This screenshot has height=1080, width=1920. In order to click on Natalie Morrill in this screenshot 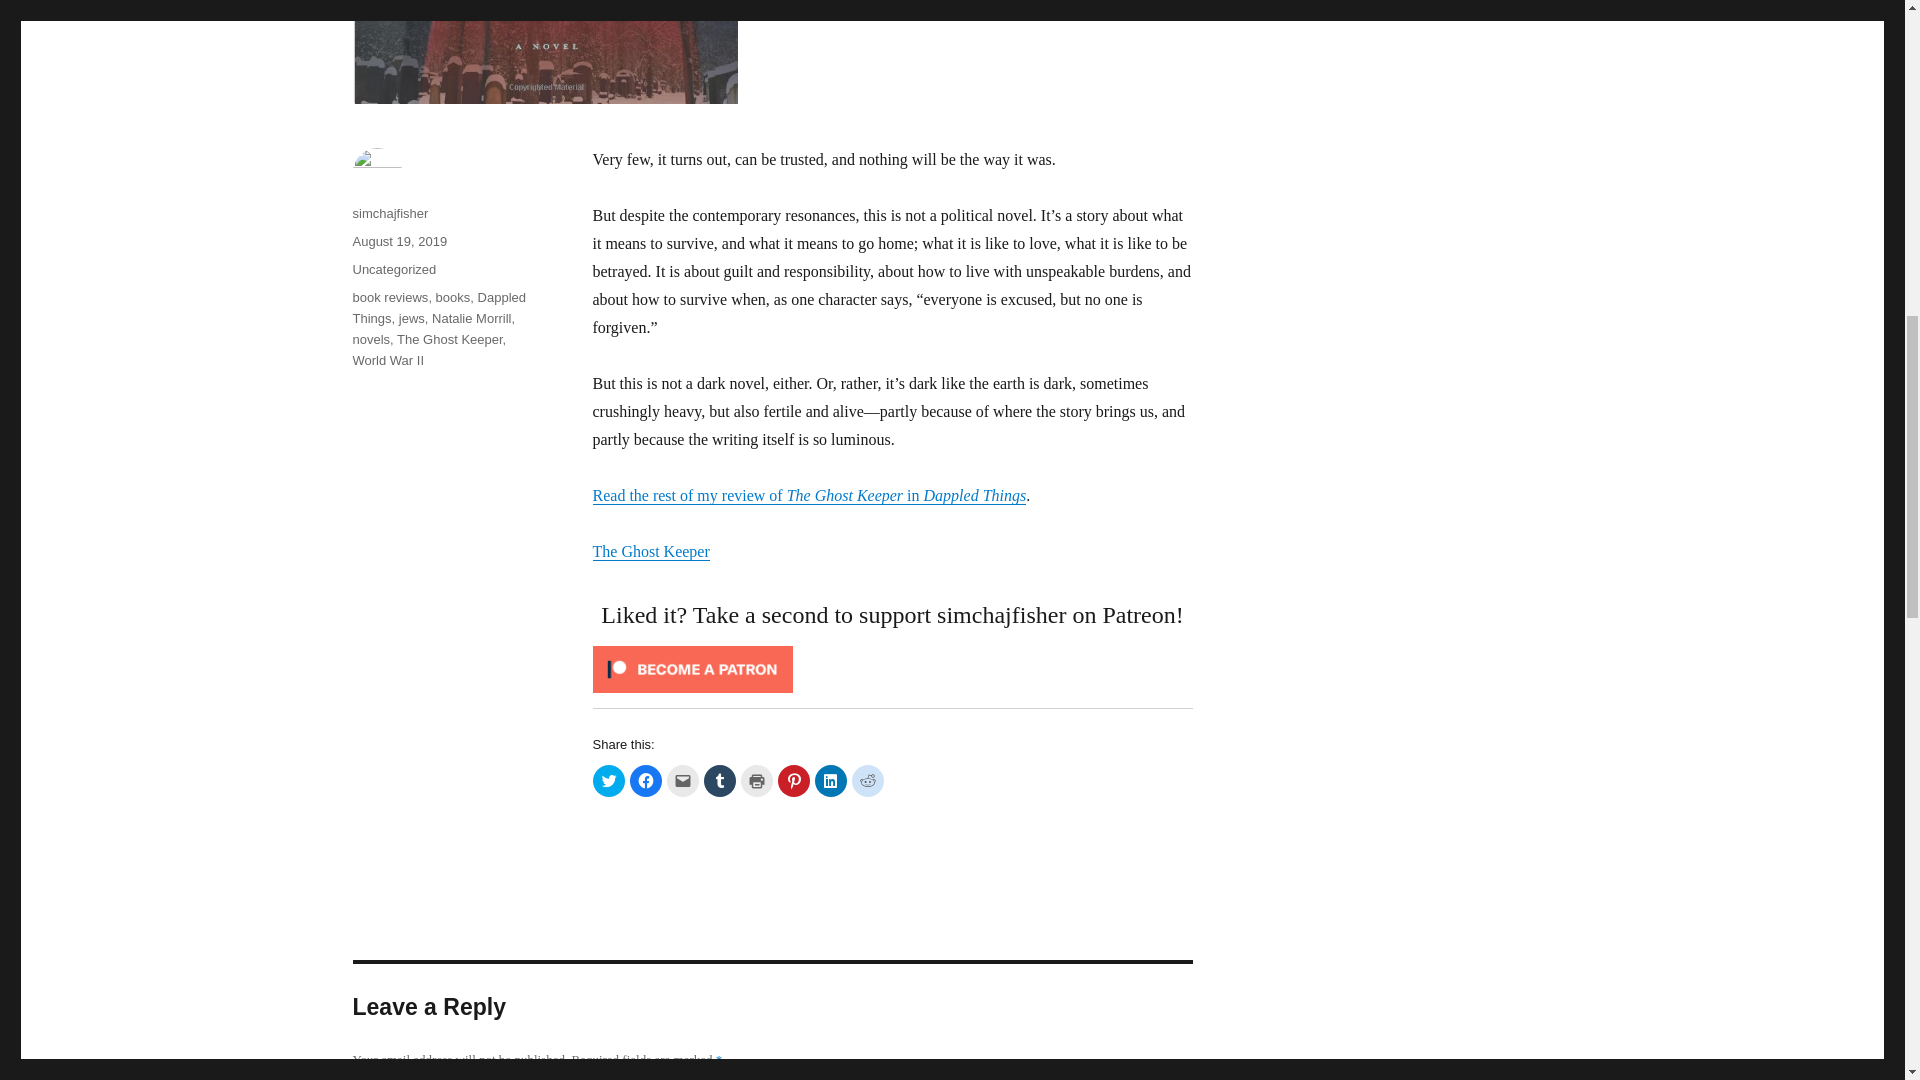, I will do `click(471, 318)`.